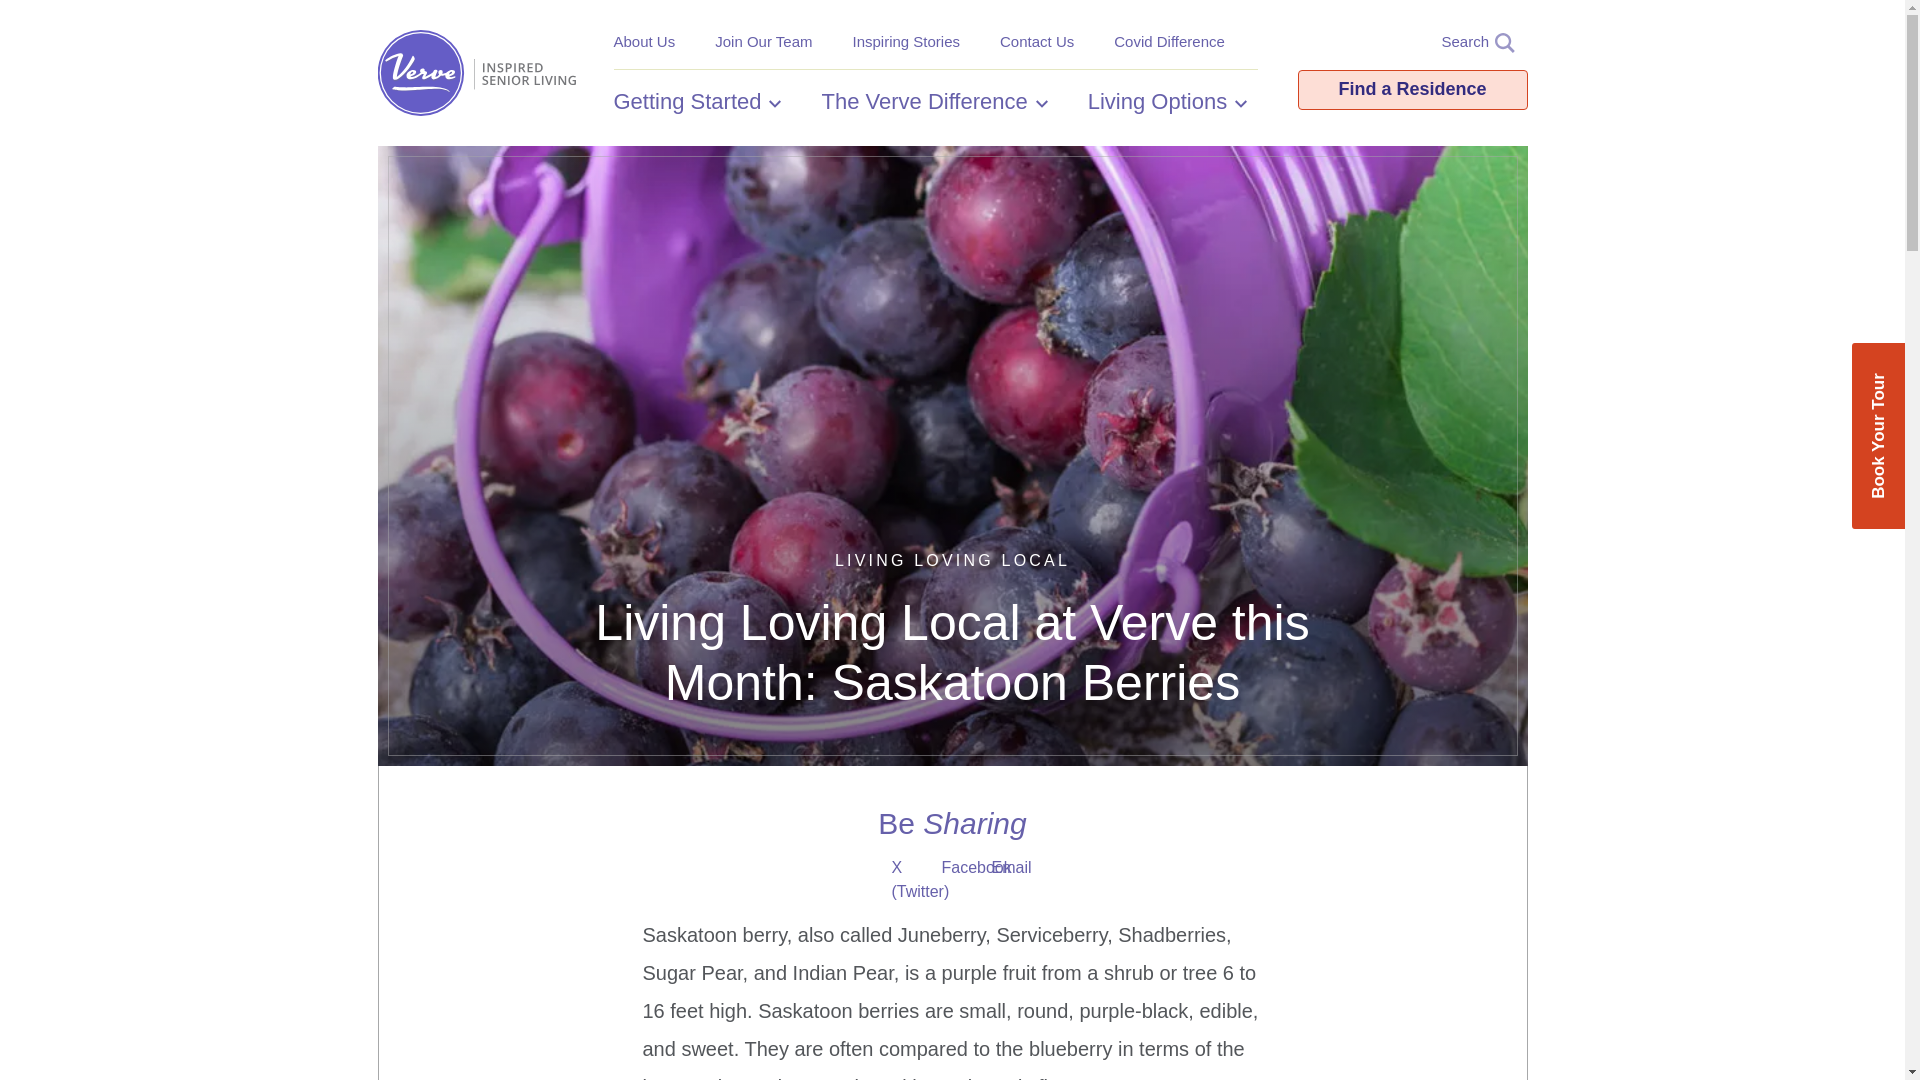  What do you see at coordinates (906, 41) in the screenshot?
I see `Inspiring Stories` at bounding box center [906, 41].